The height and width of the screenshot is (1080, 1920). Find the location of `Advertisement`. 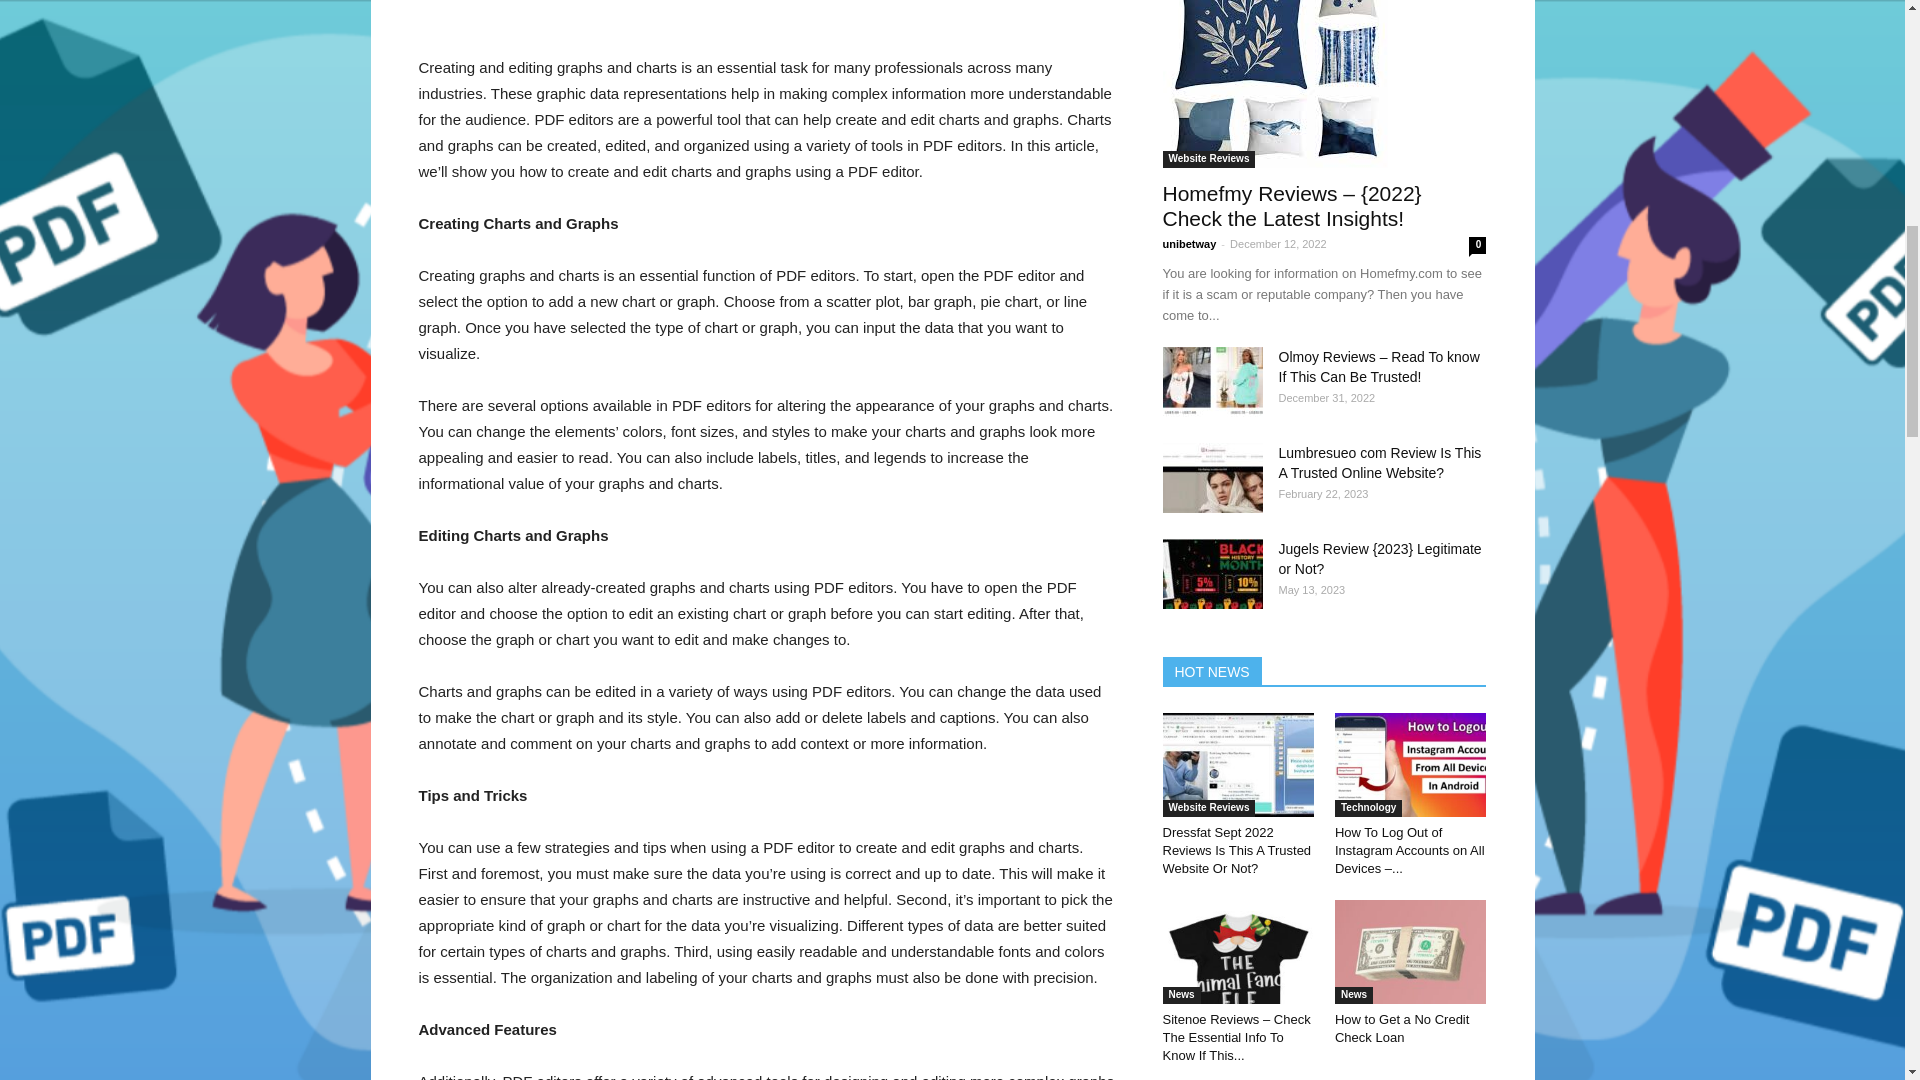

Advertisement is located at coordinates (766, 4).